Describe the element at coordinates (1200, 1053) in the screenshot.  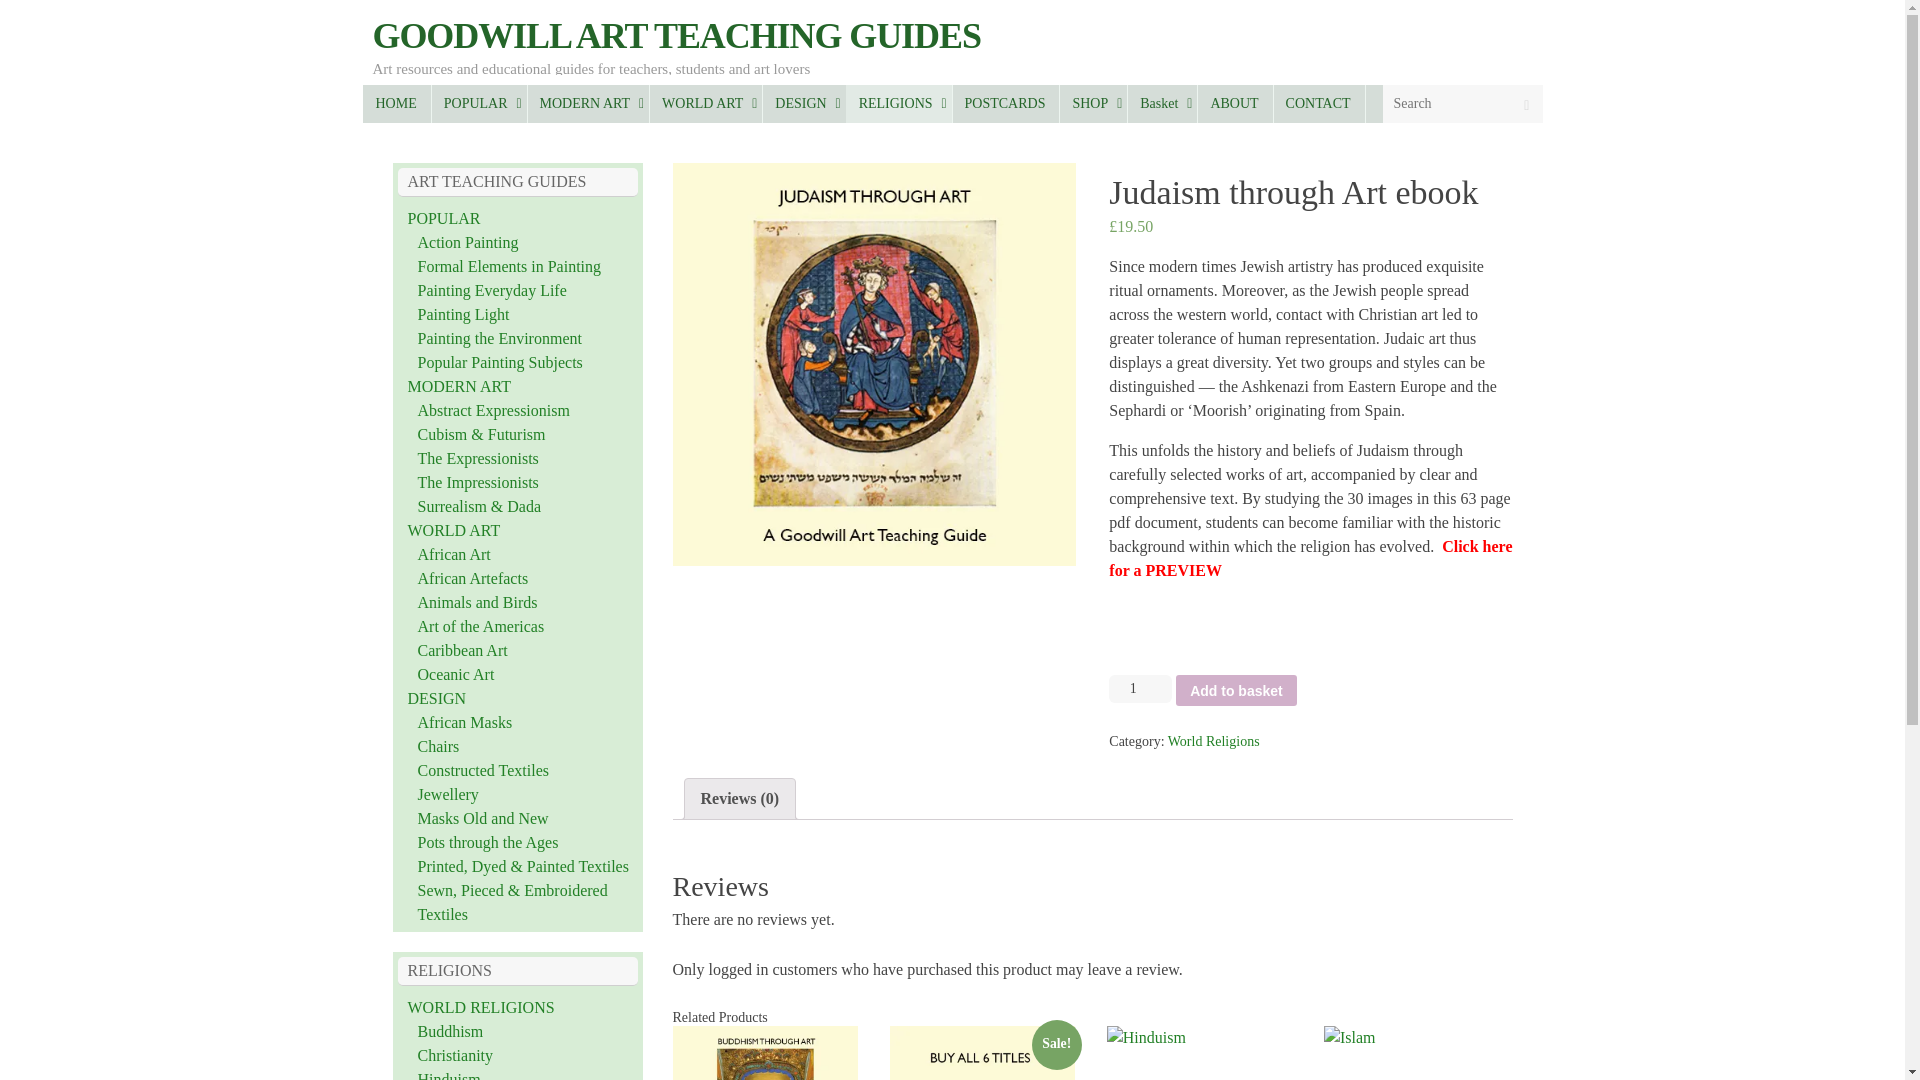
I see `Hinduism through Art ebook` at that location.